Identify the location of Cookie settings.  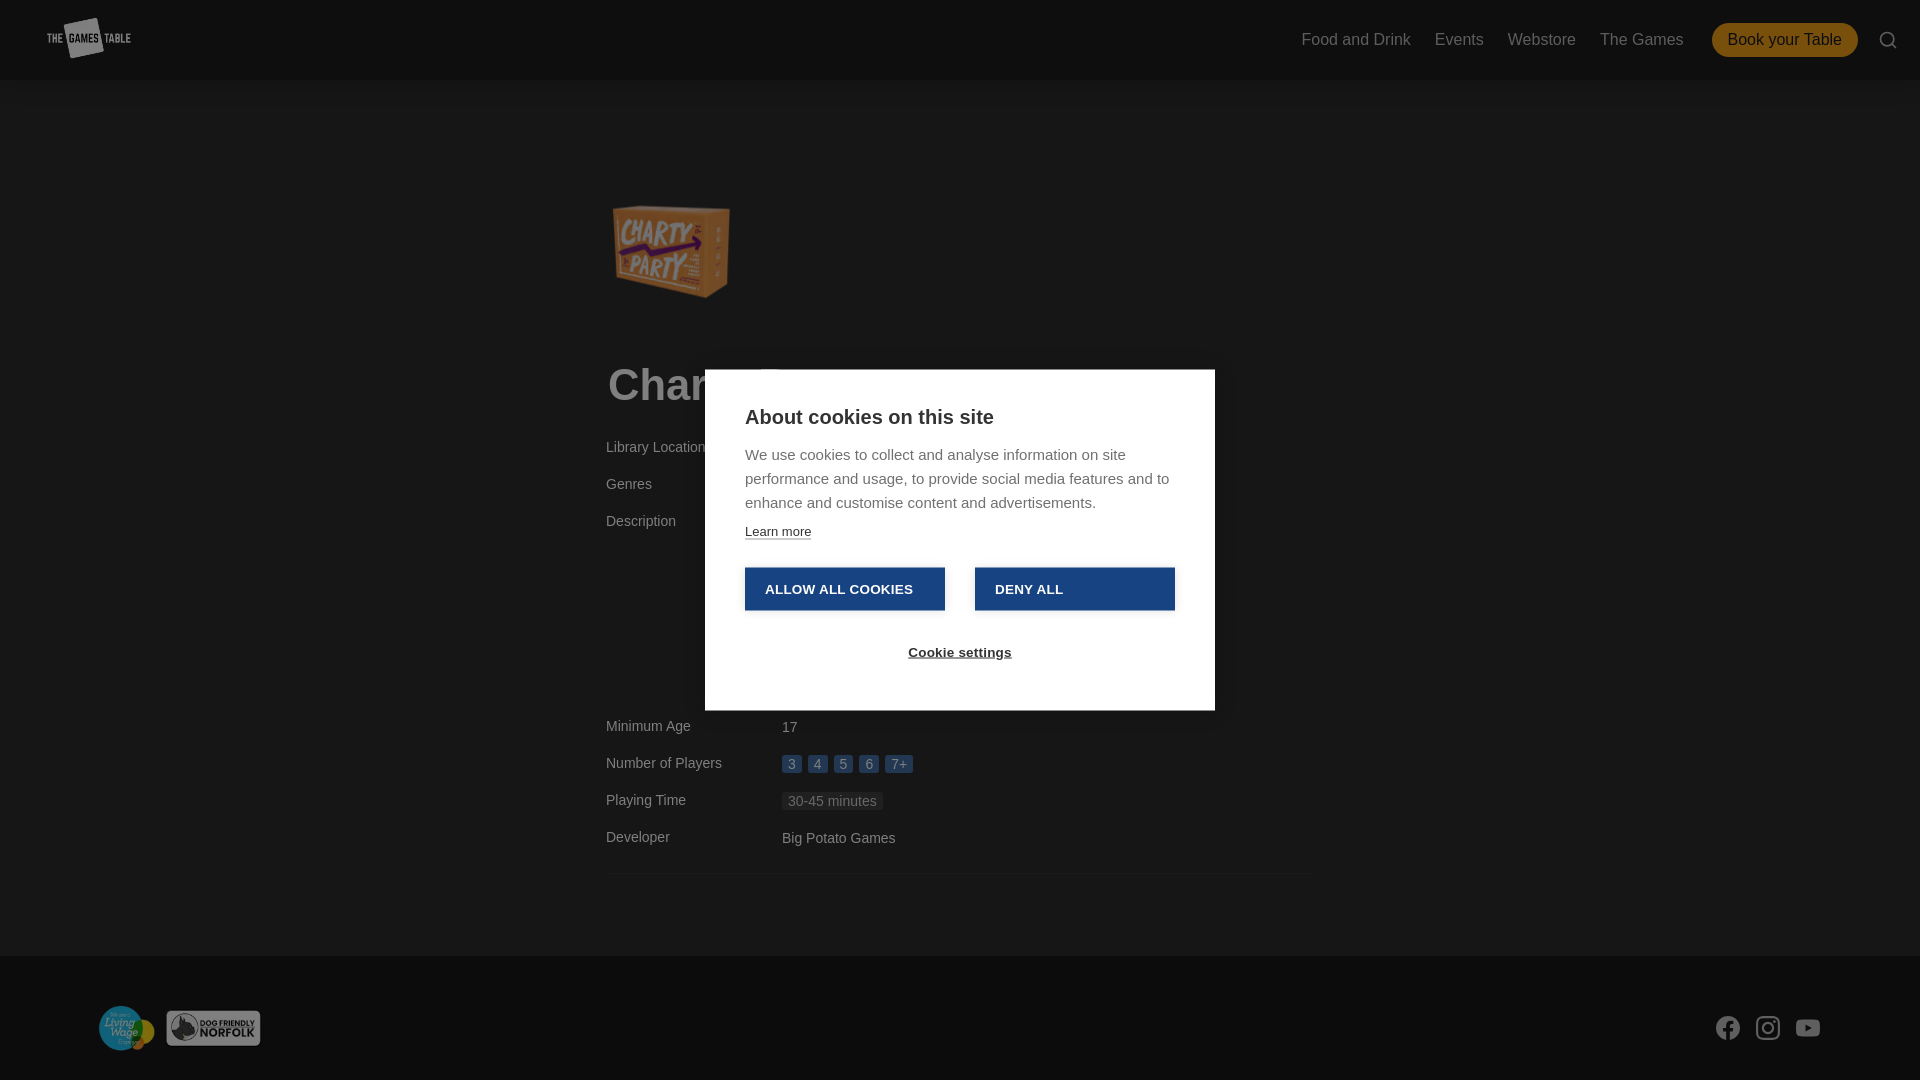
(960, 650).